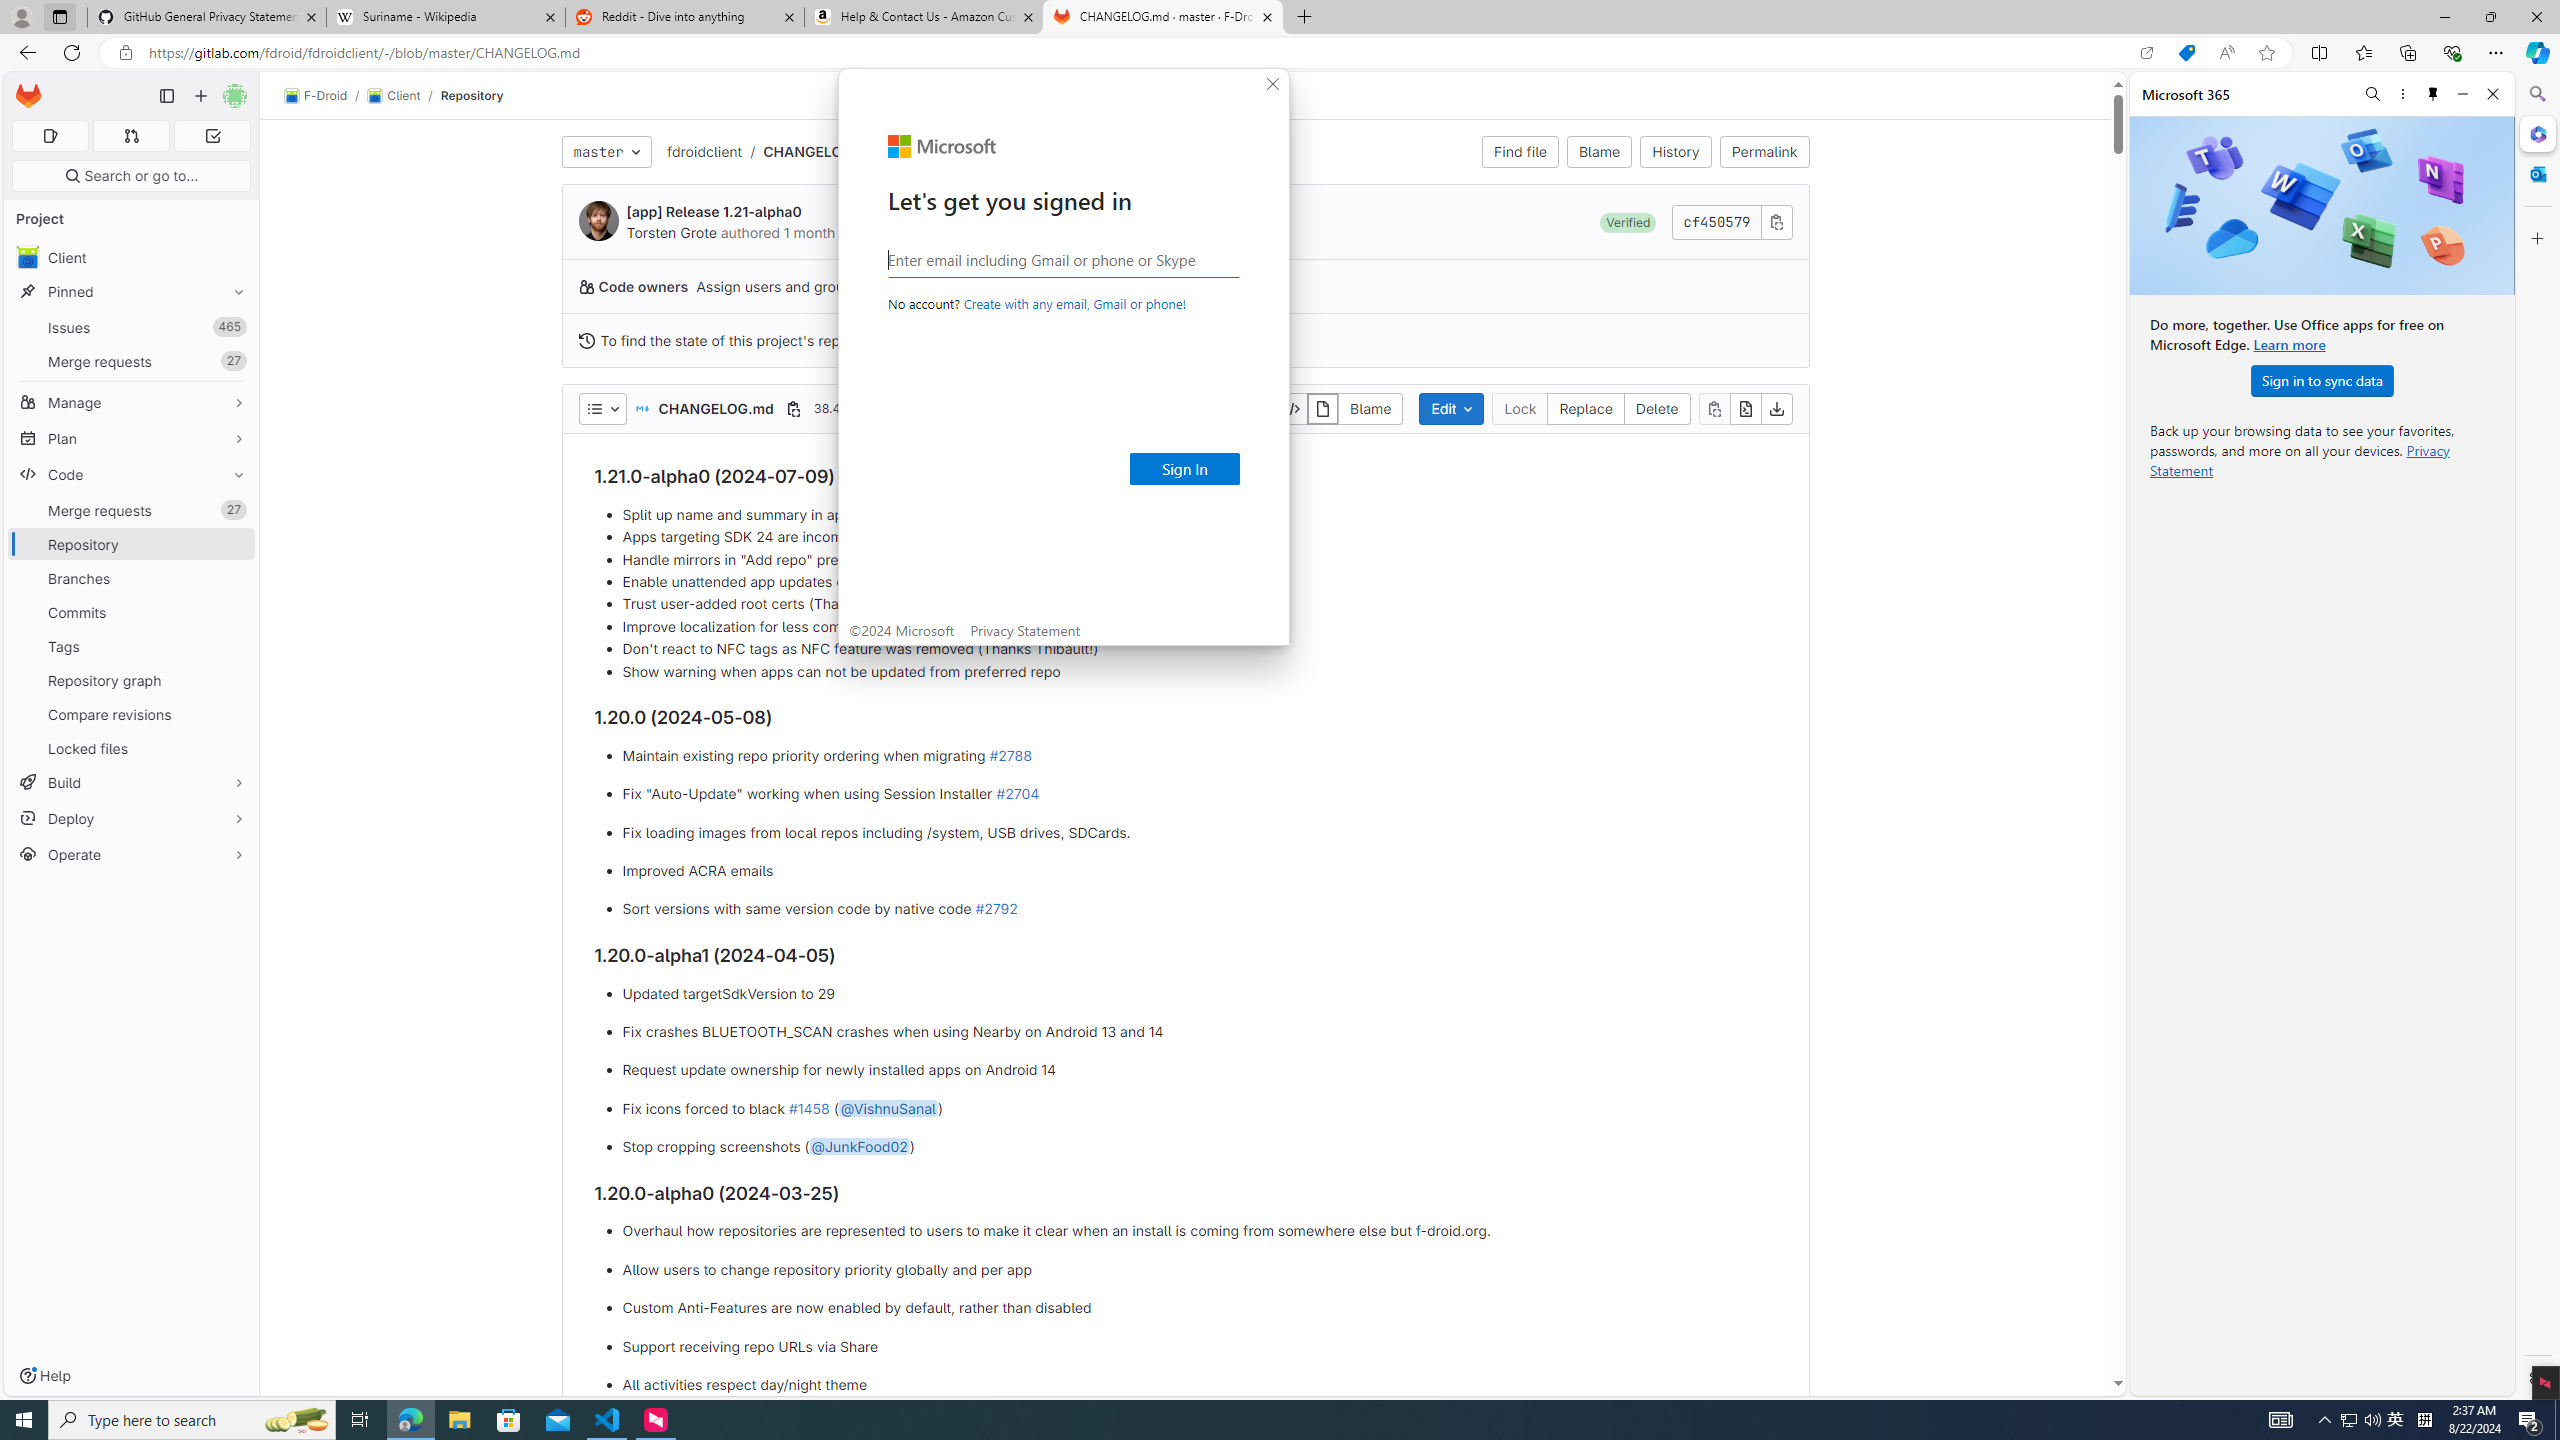  I want to click on Download, so click(1776, 408).